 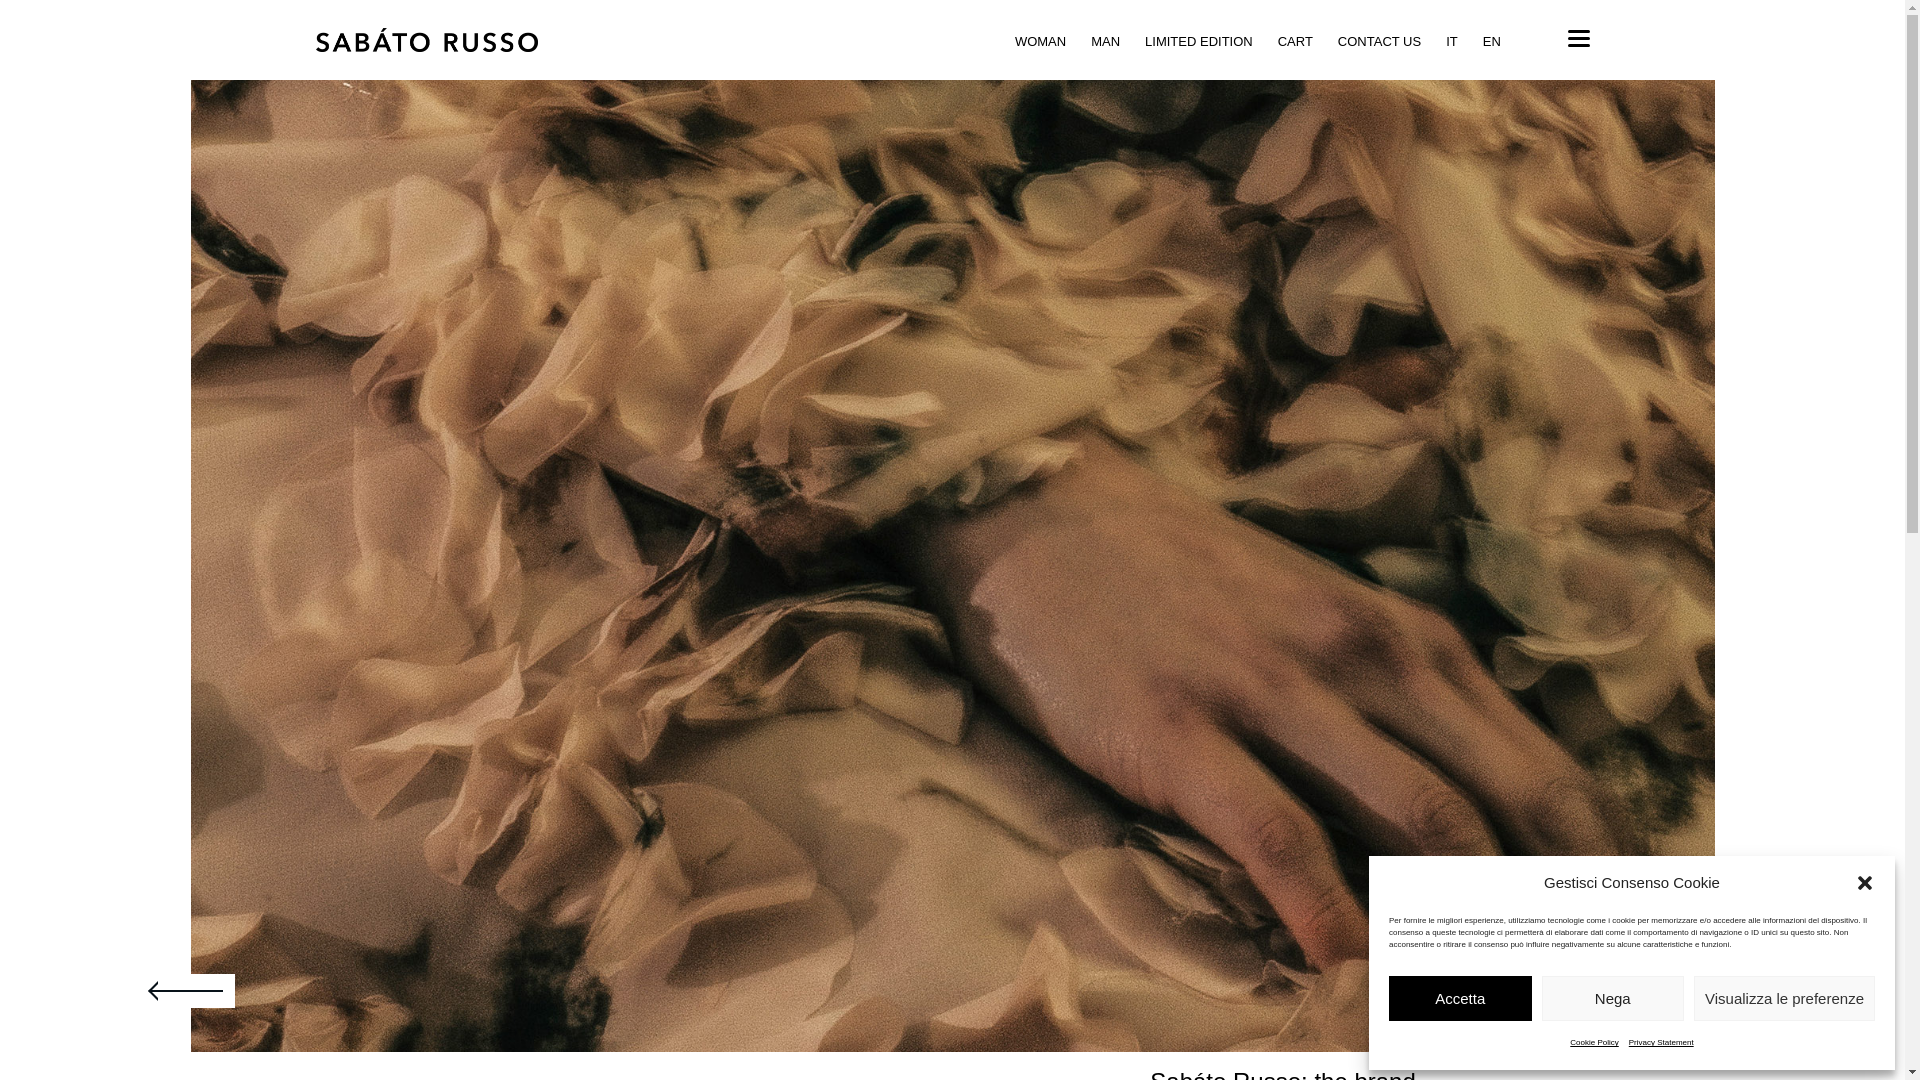 I want to click on EN, so click(x=1492, y=40).